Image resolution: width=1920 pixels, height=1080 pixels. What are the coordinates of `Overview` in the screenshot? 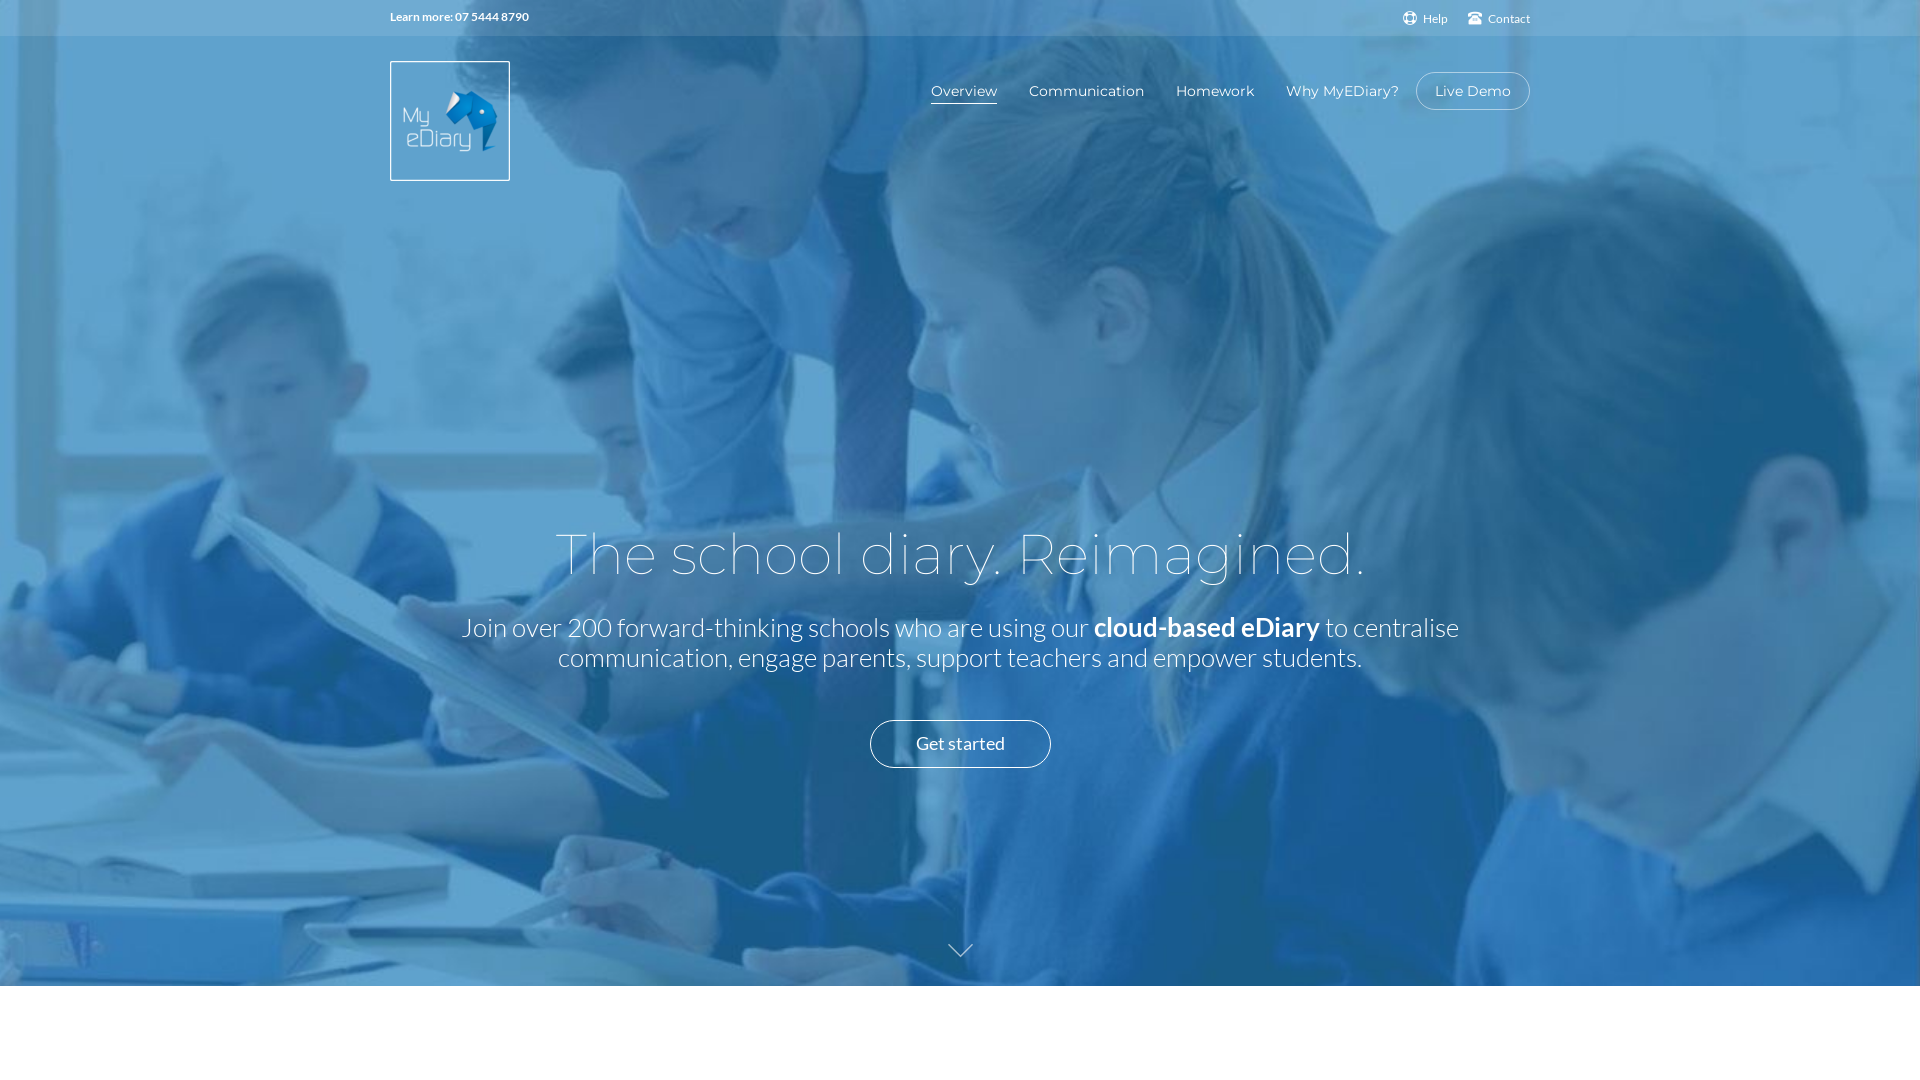 It's located at (964, 91).